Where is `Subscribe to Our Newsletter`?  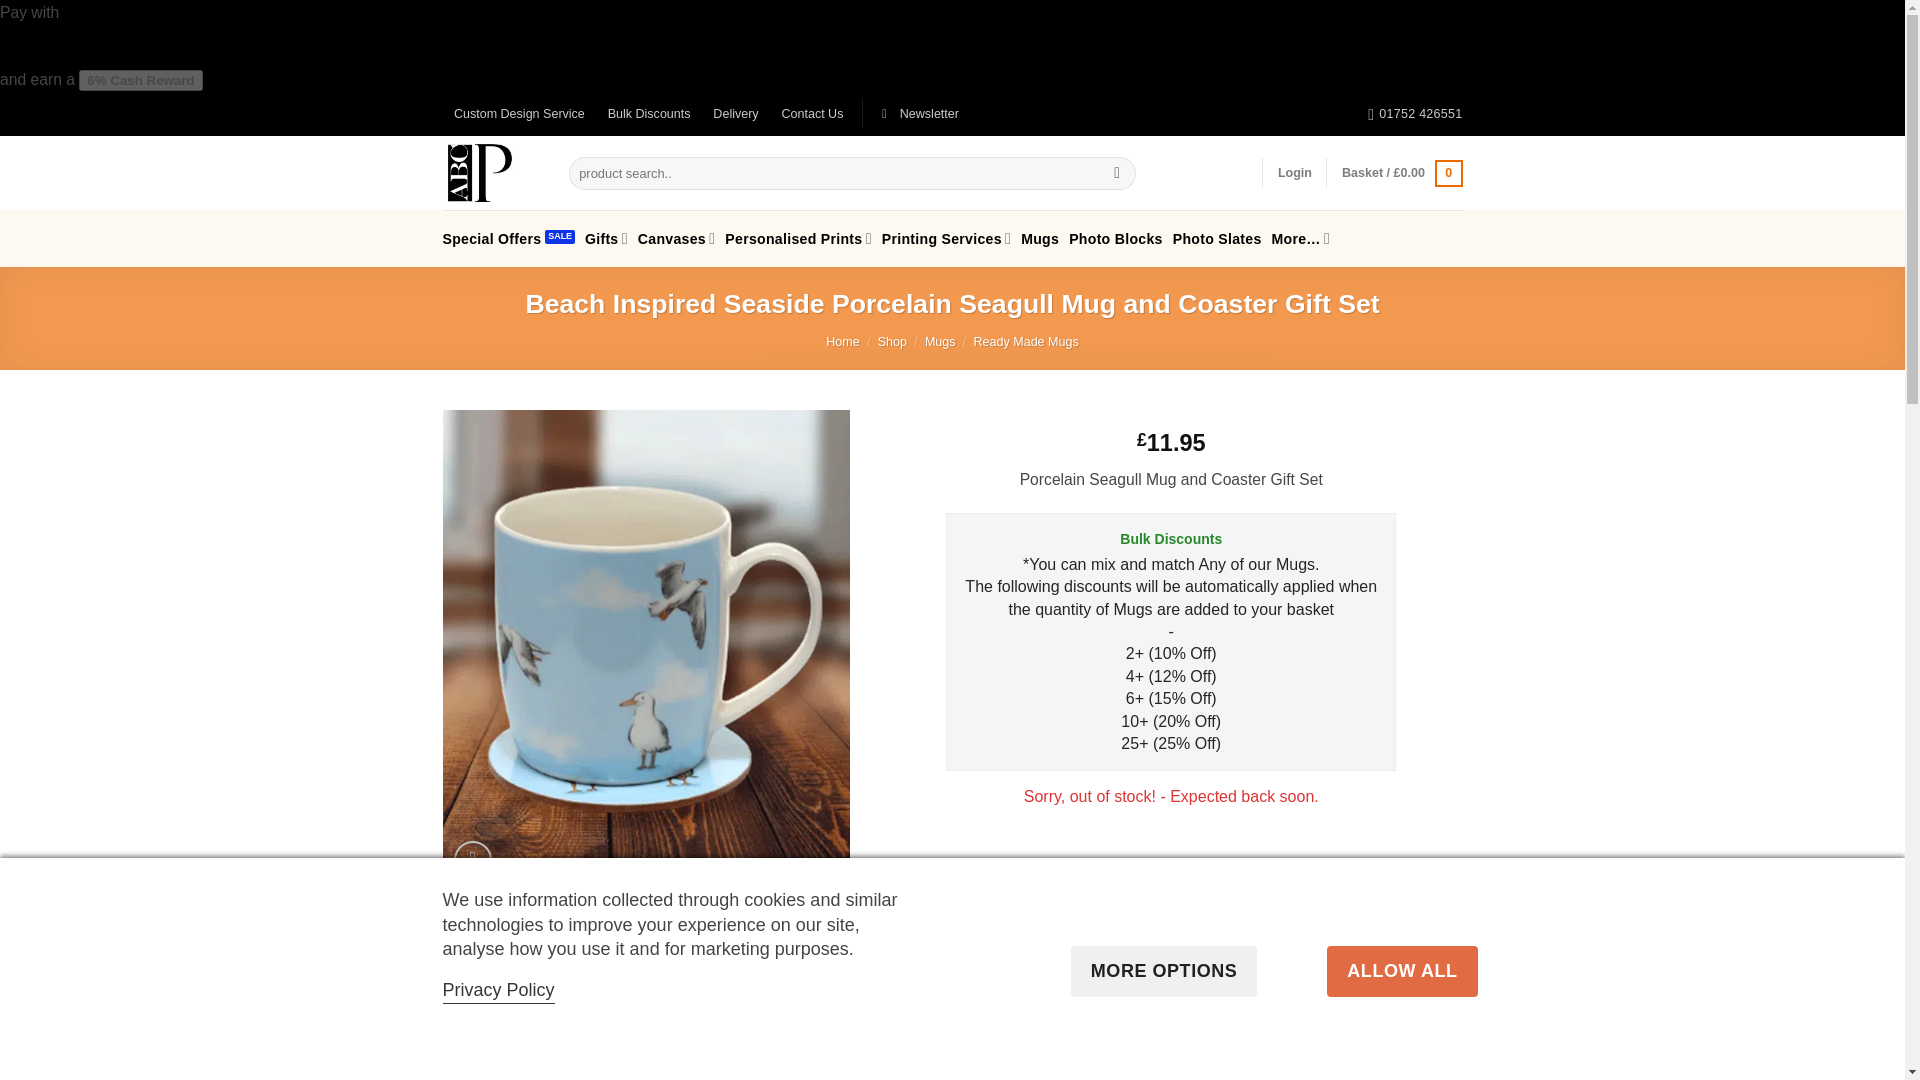 Subscribe to Our Newsletter is located at coordinates (921, 114).